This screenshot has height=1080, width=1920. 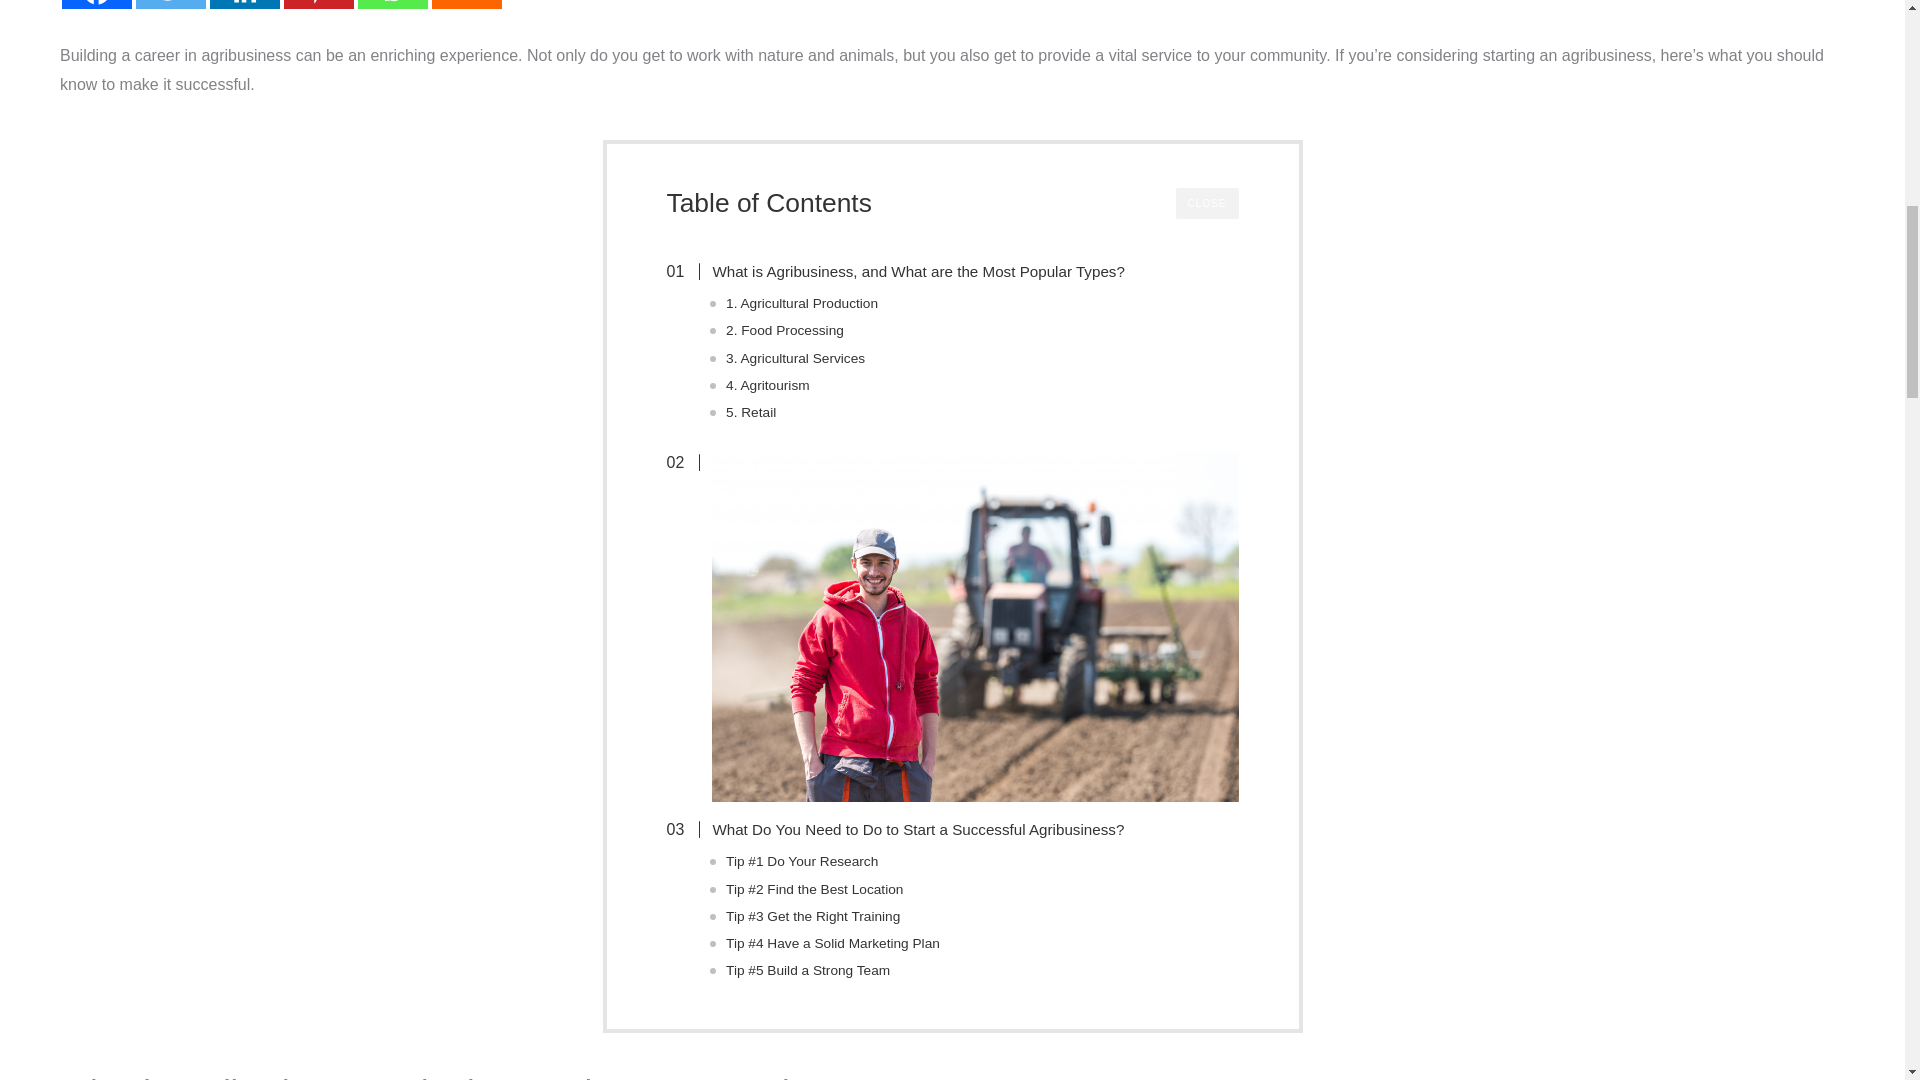 I want to click on Whatsapp, so click(x=392, y=4).